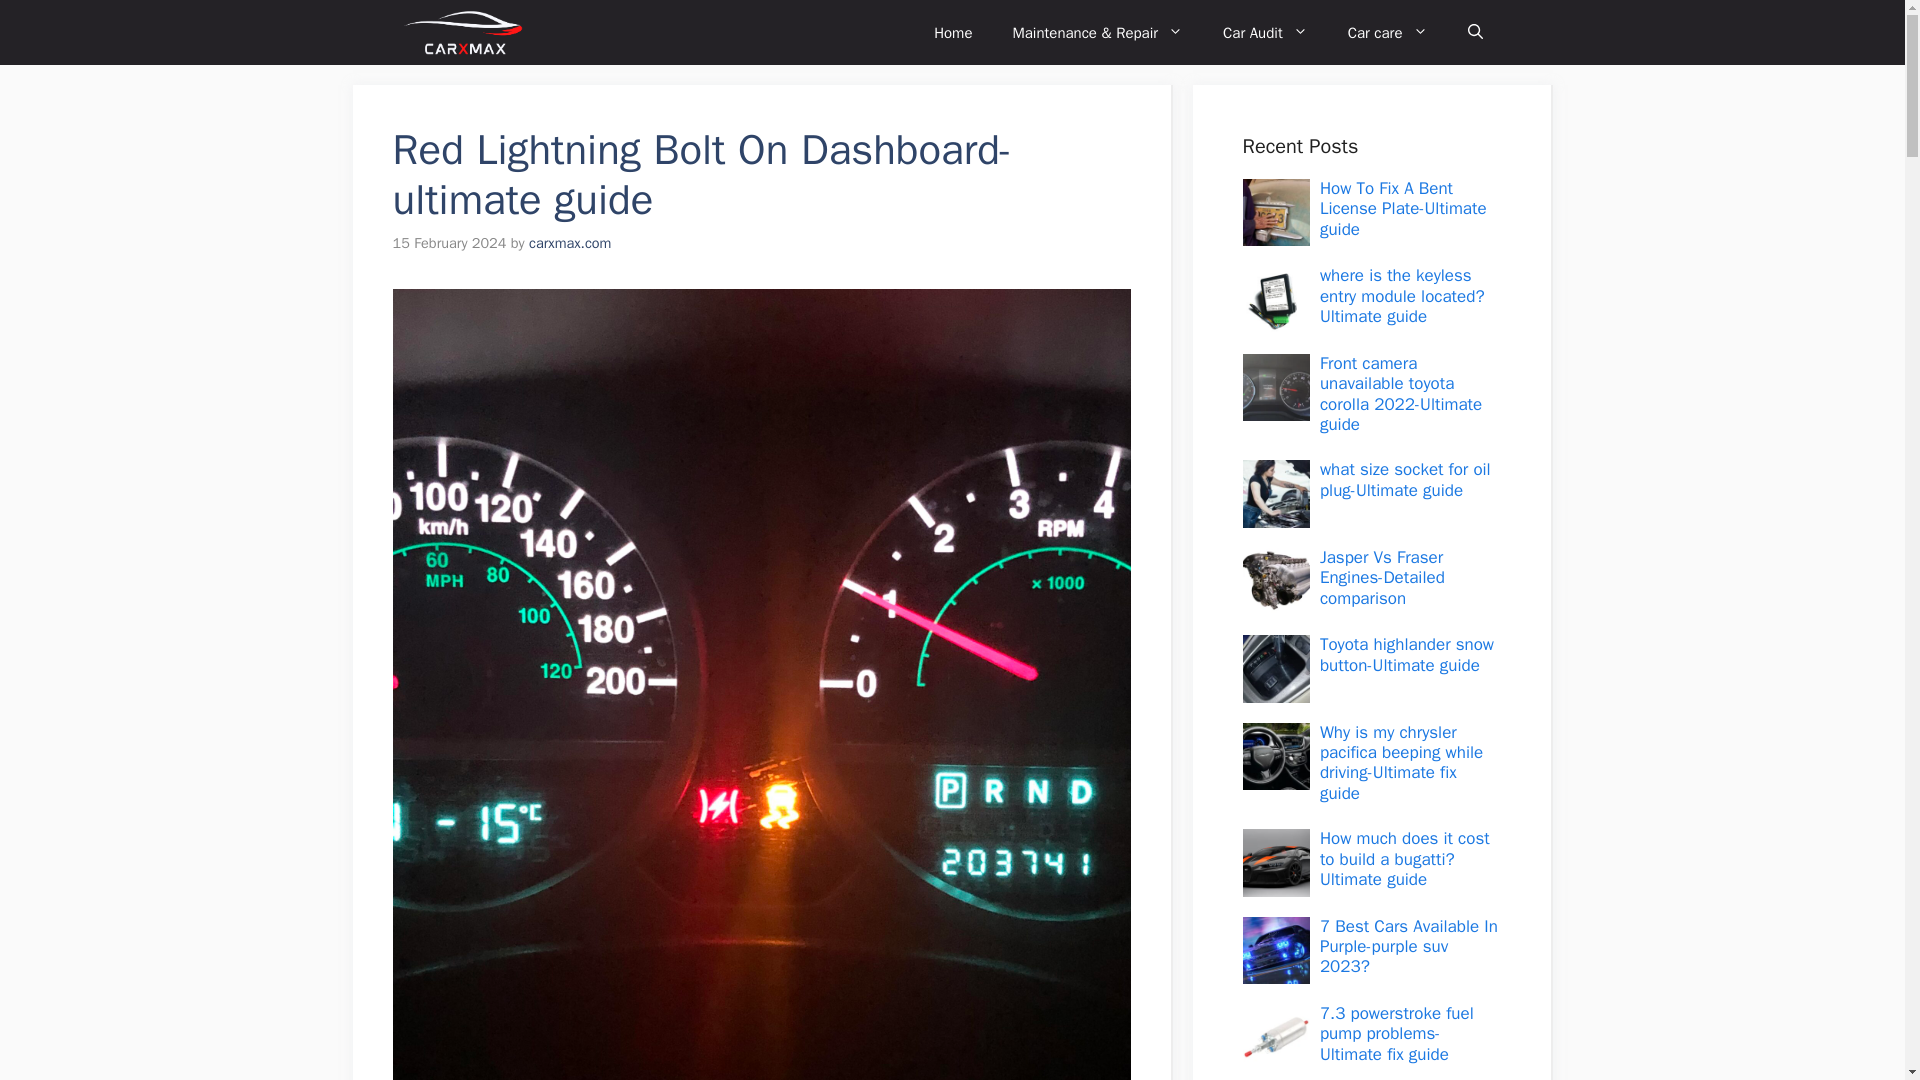 This screenshot has width=1920, height=1080. I want to click on carxmax.com, so click(570, 242).